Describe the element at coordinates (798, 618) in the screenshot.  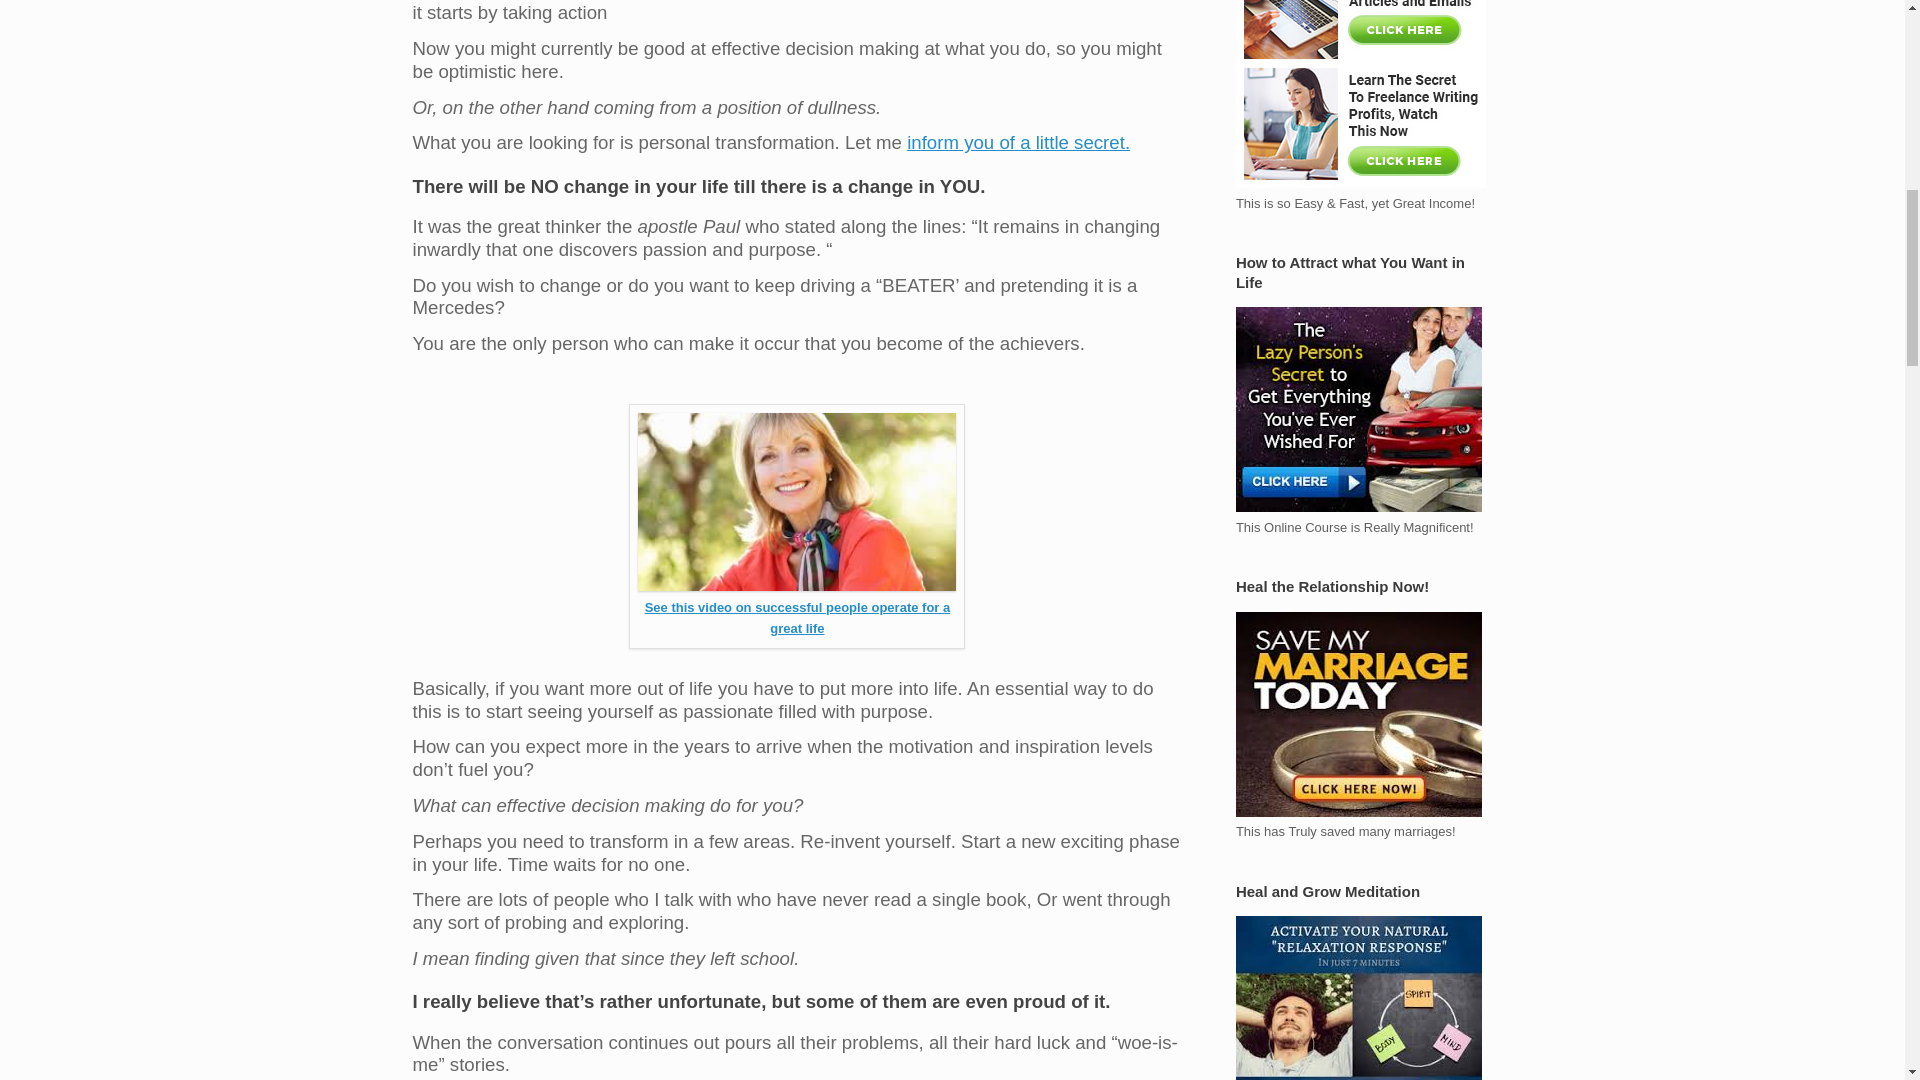
I see `See this video on successful people operate for a great life` at that location.